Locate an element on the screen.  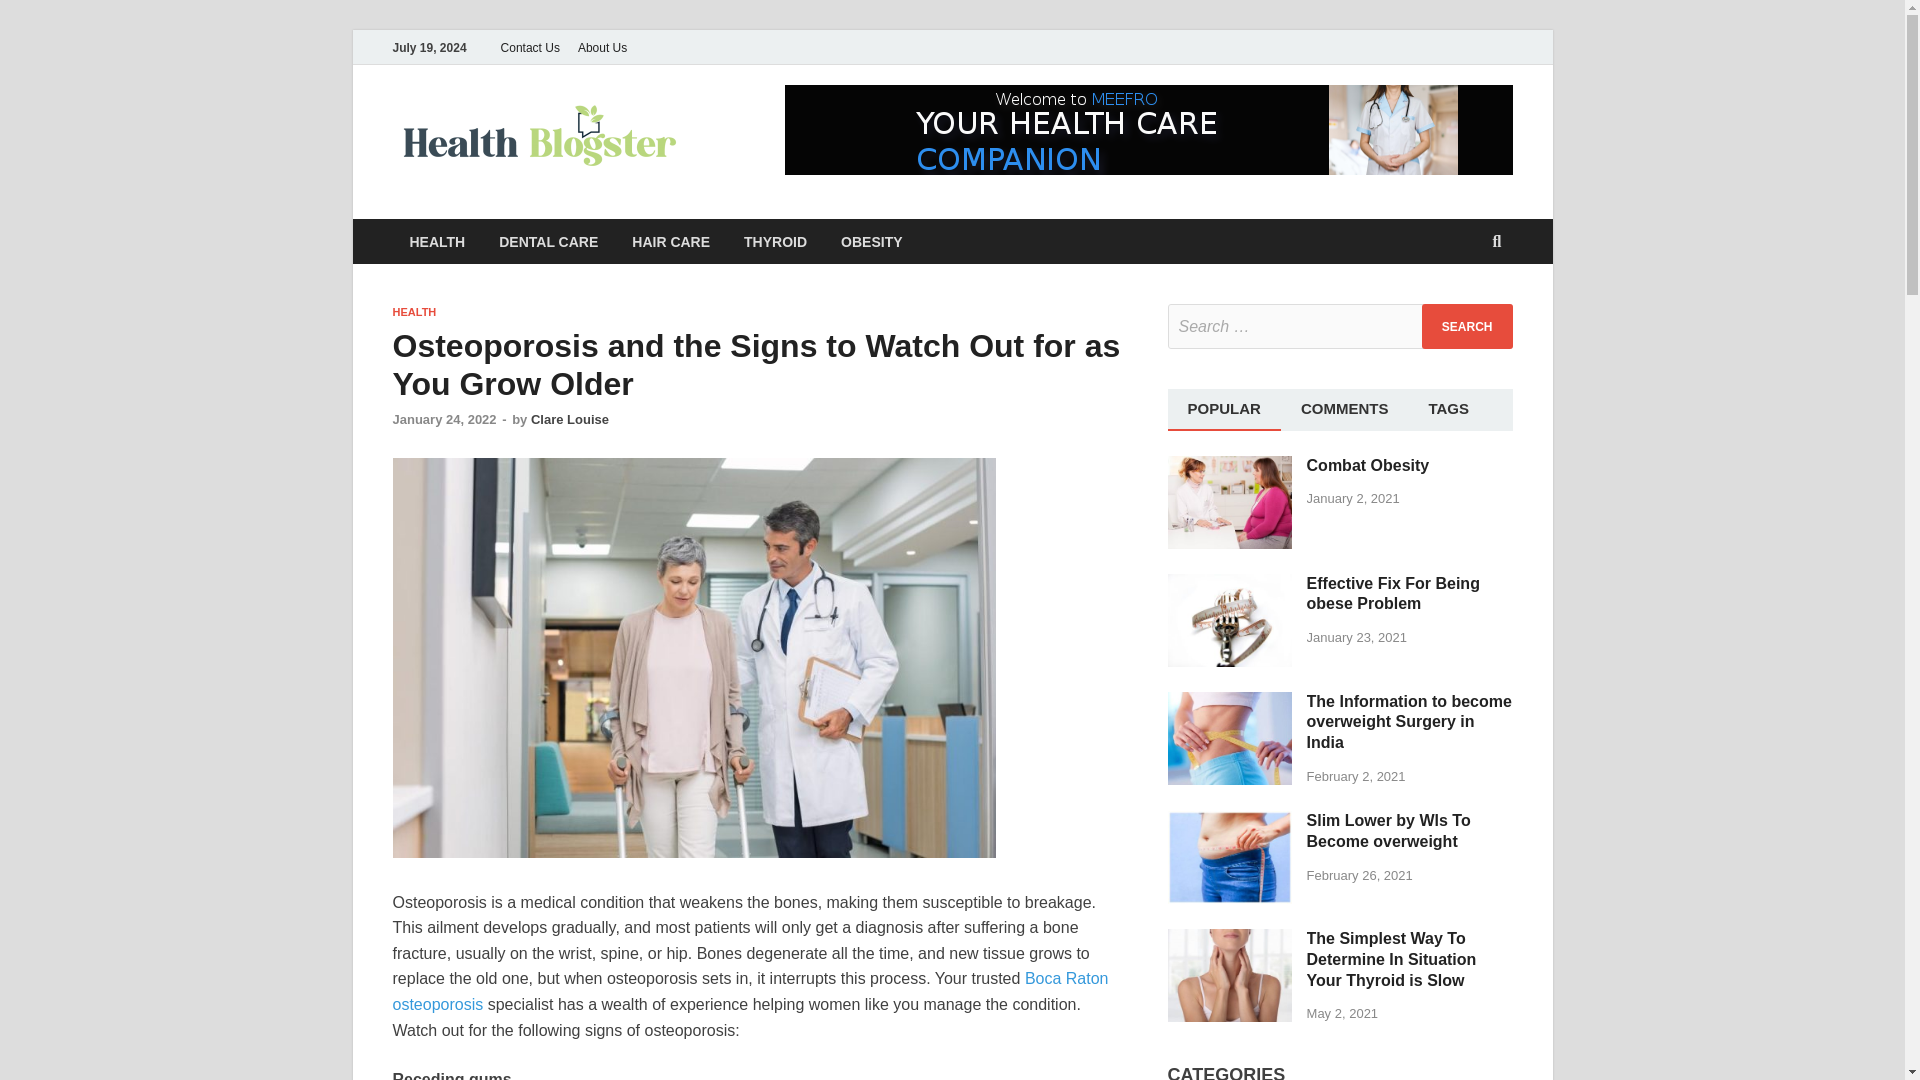
Boca Raton osteoporosis is located at coordinates (749, 991).